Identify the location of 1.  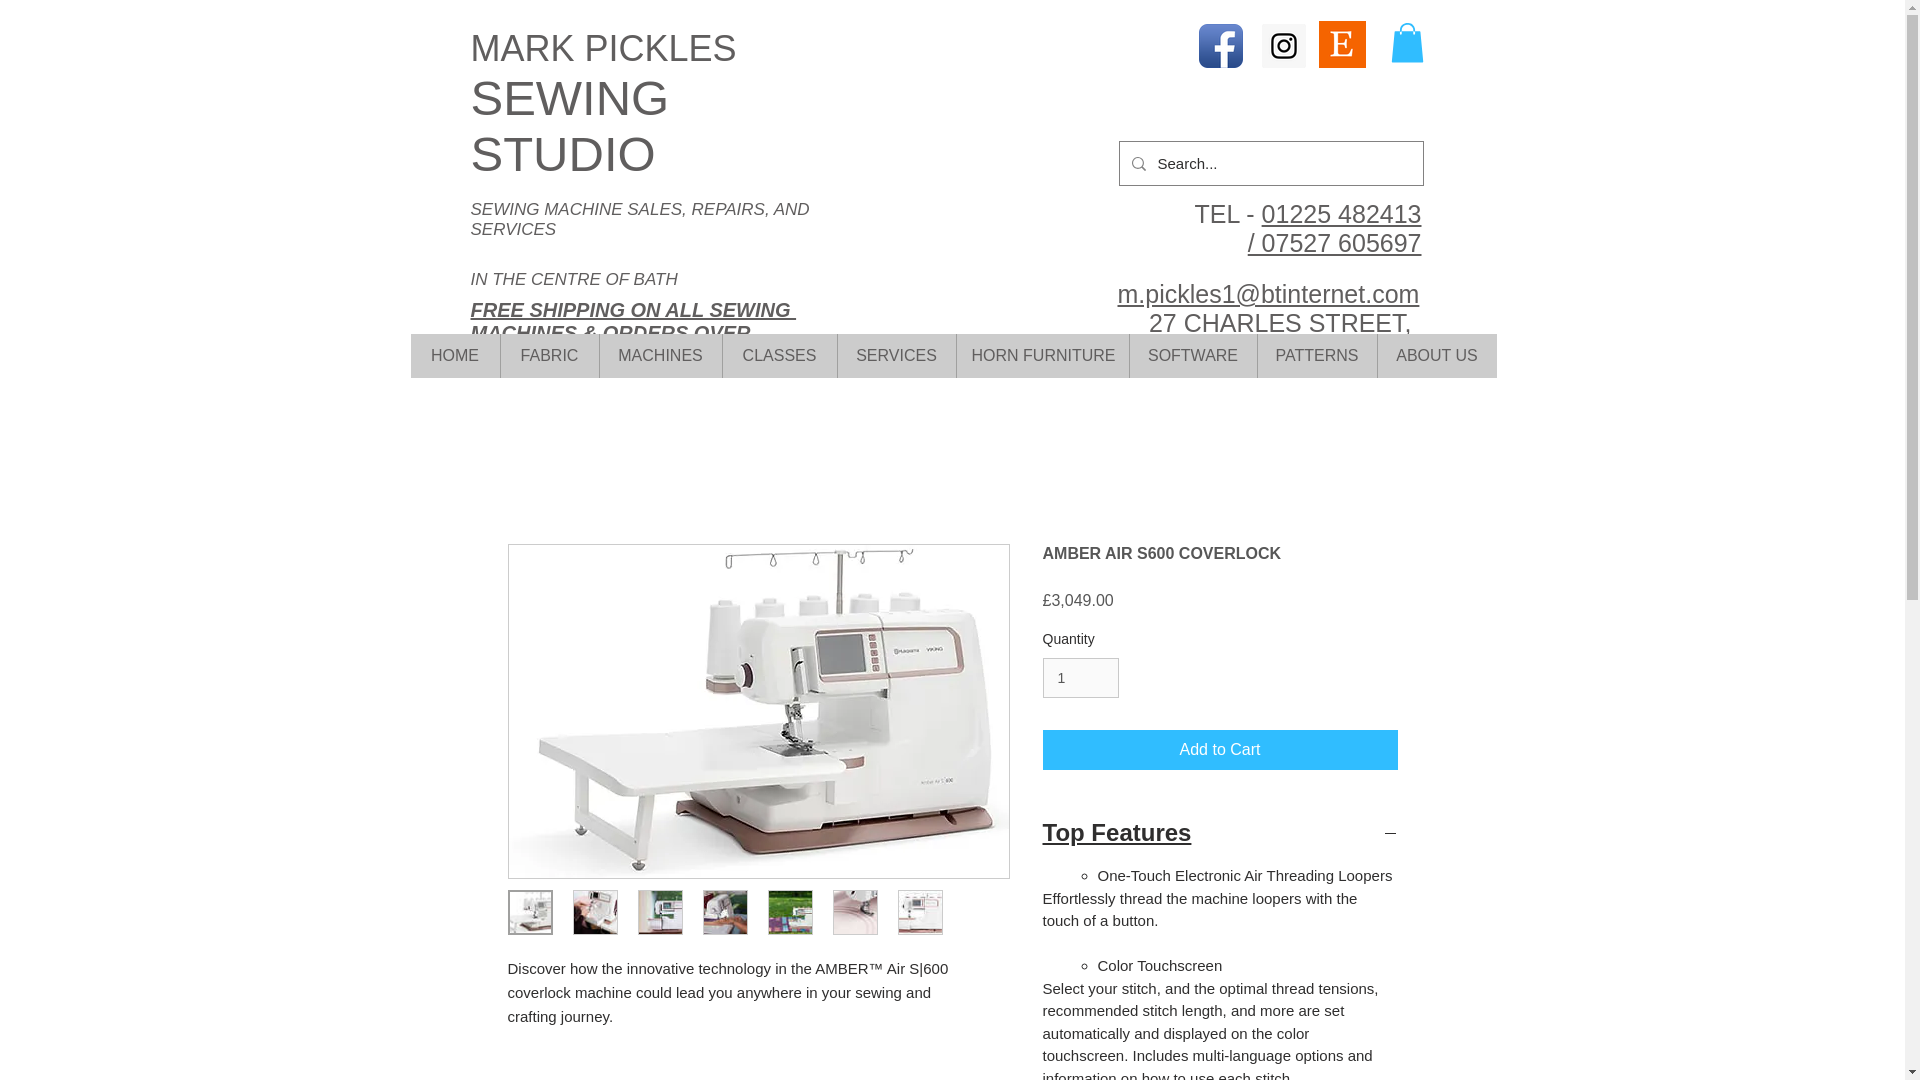
(1080, 678).